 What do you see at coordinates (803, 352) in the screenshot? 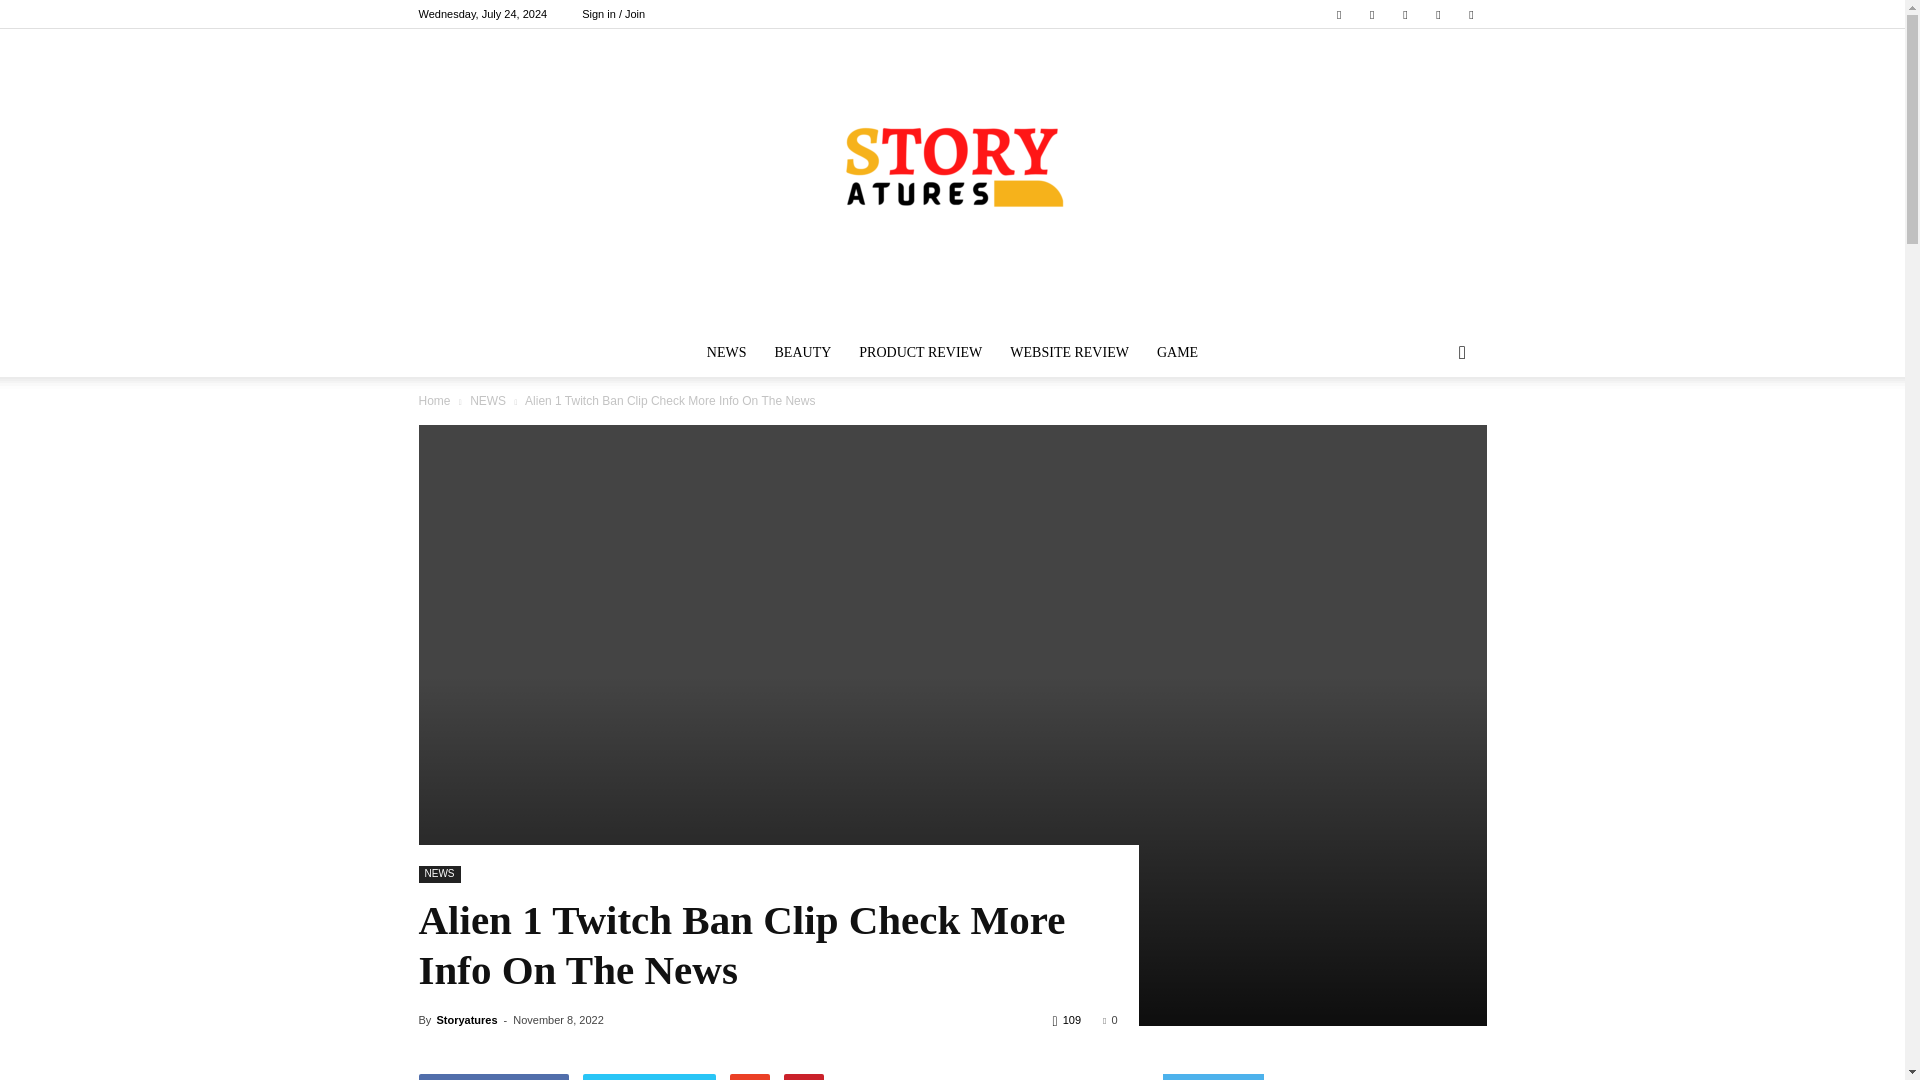
I see `BEAUTY` at bounding box center [803, 352].